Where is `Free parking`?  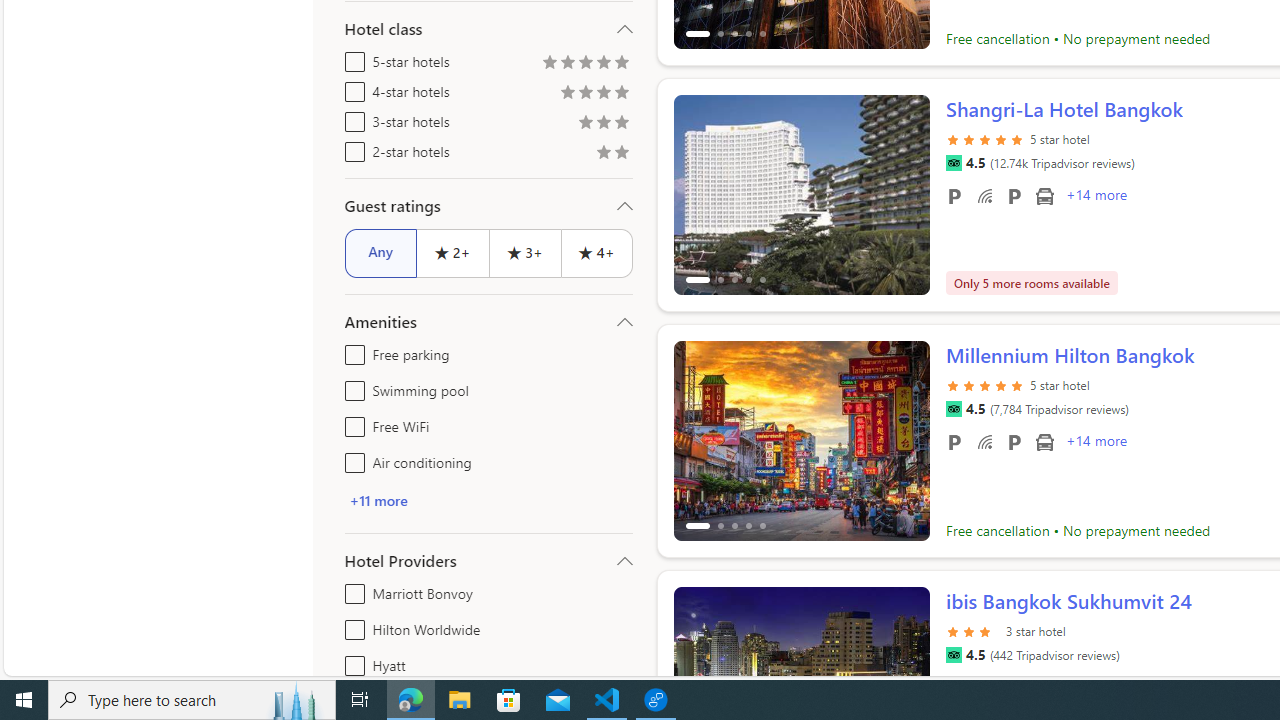
Free parking is located at coordinates (954, 441).